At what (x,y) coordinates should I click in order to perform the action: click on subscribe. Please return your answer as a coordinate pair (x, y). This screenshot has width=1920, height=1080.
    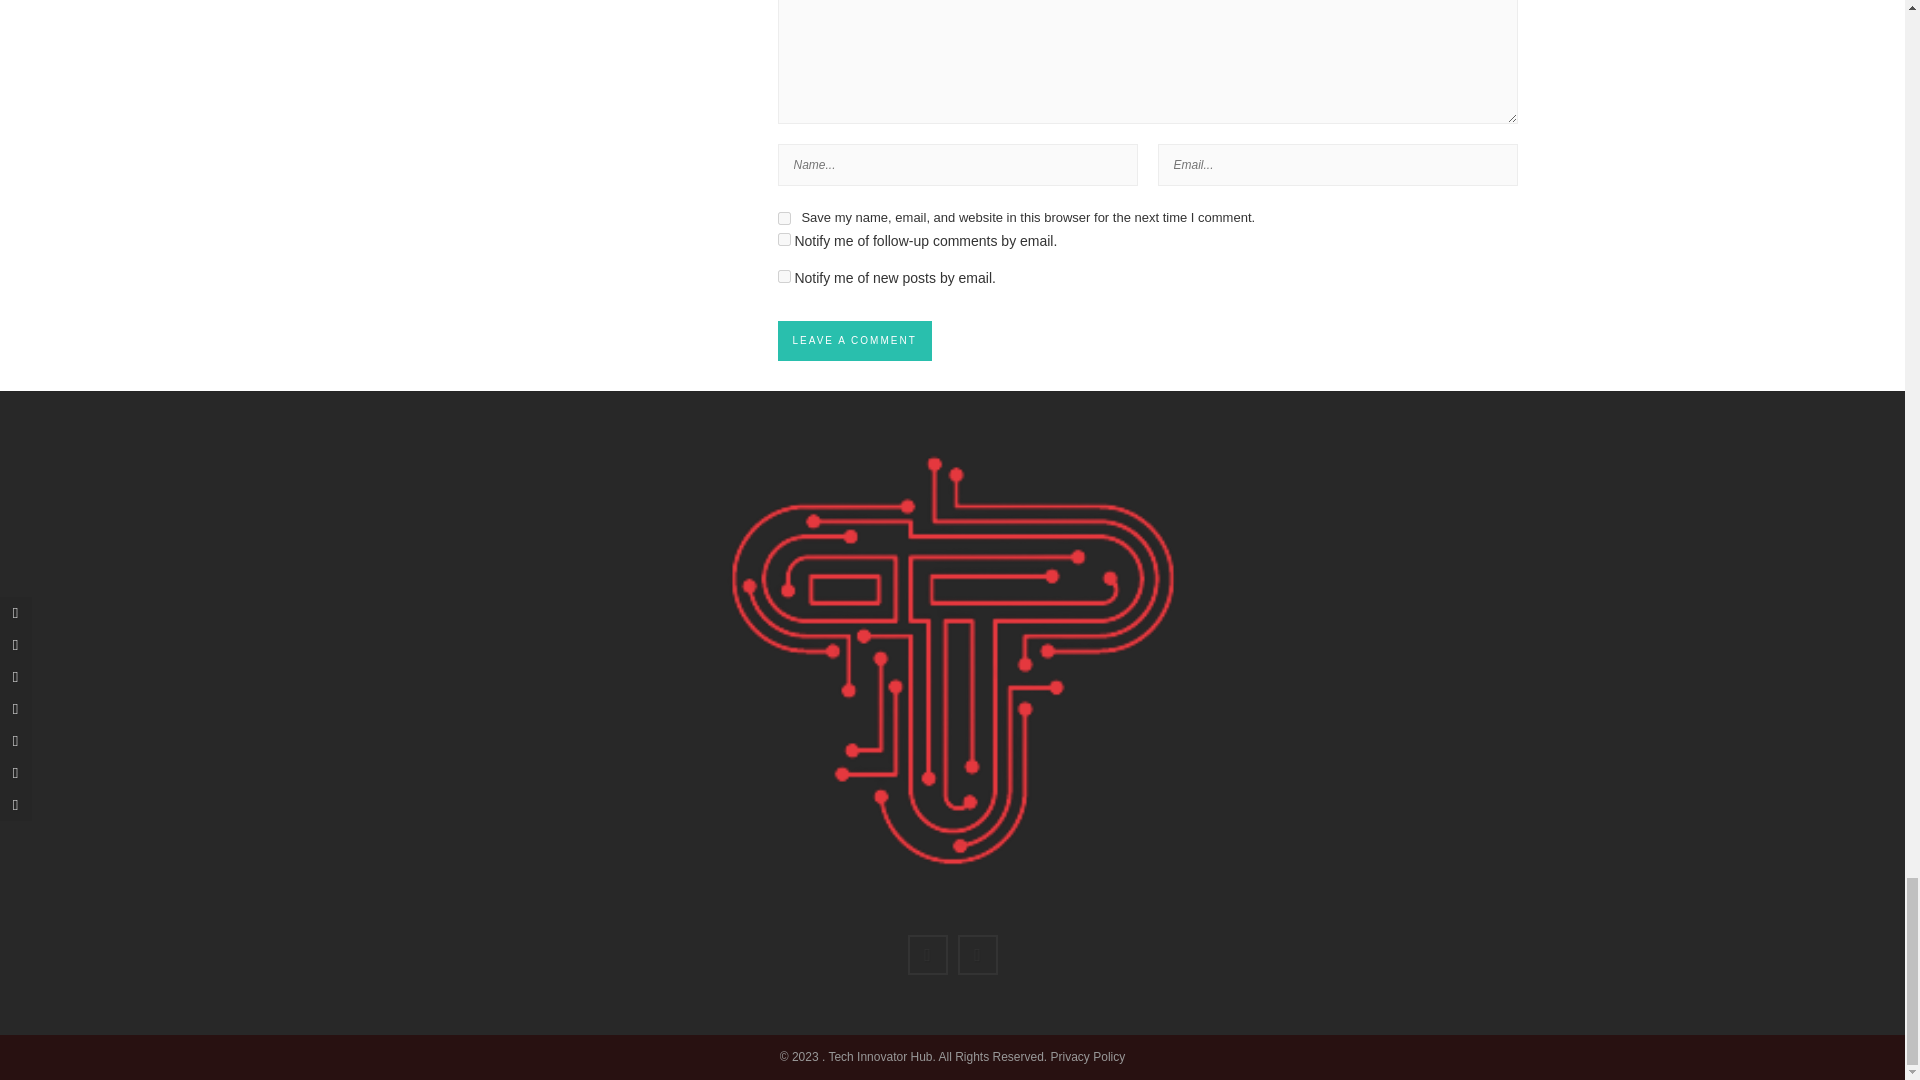
    Looking at the image, I should click on (784, 240).